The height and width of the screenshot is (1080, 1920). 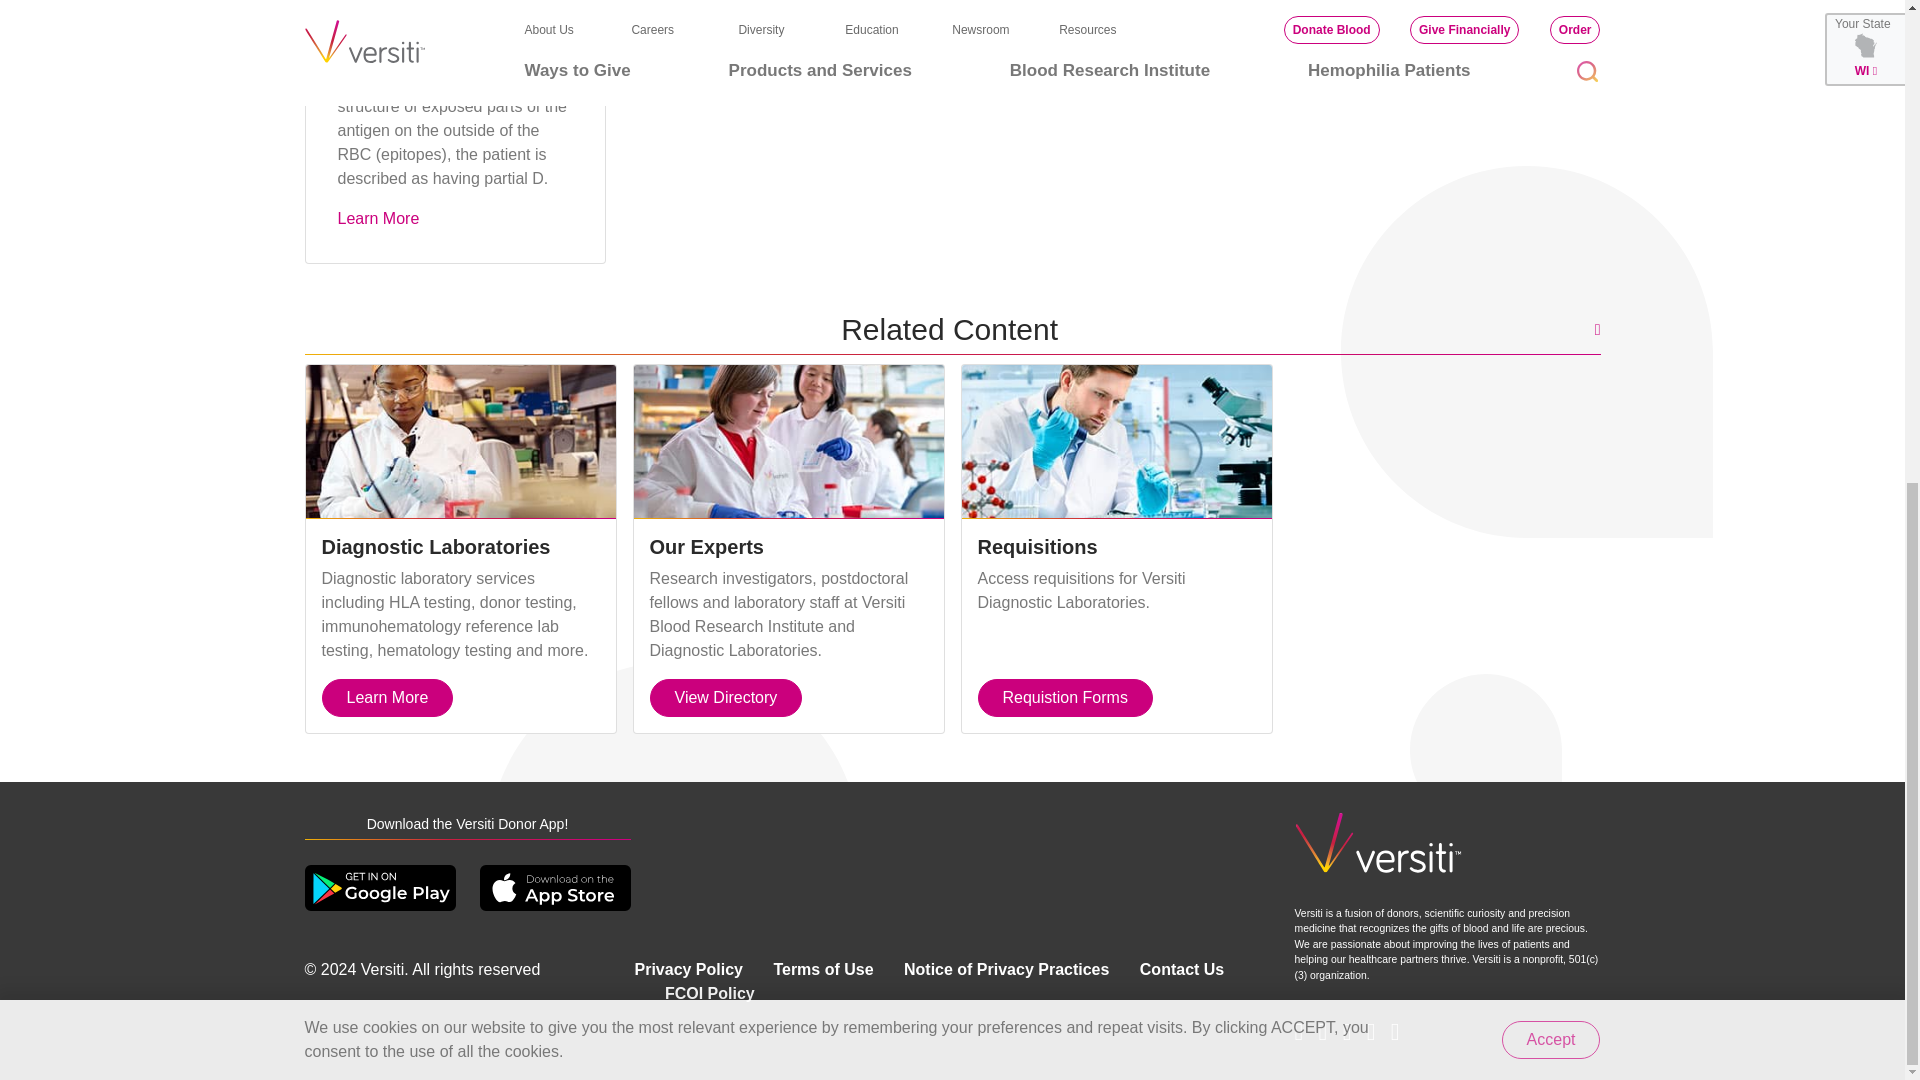 I want to click on Our Experts, so click(x=788, y=442).